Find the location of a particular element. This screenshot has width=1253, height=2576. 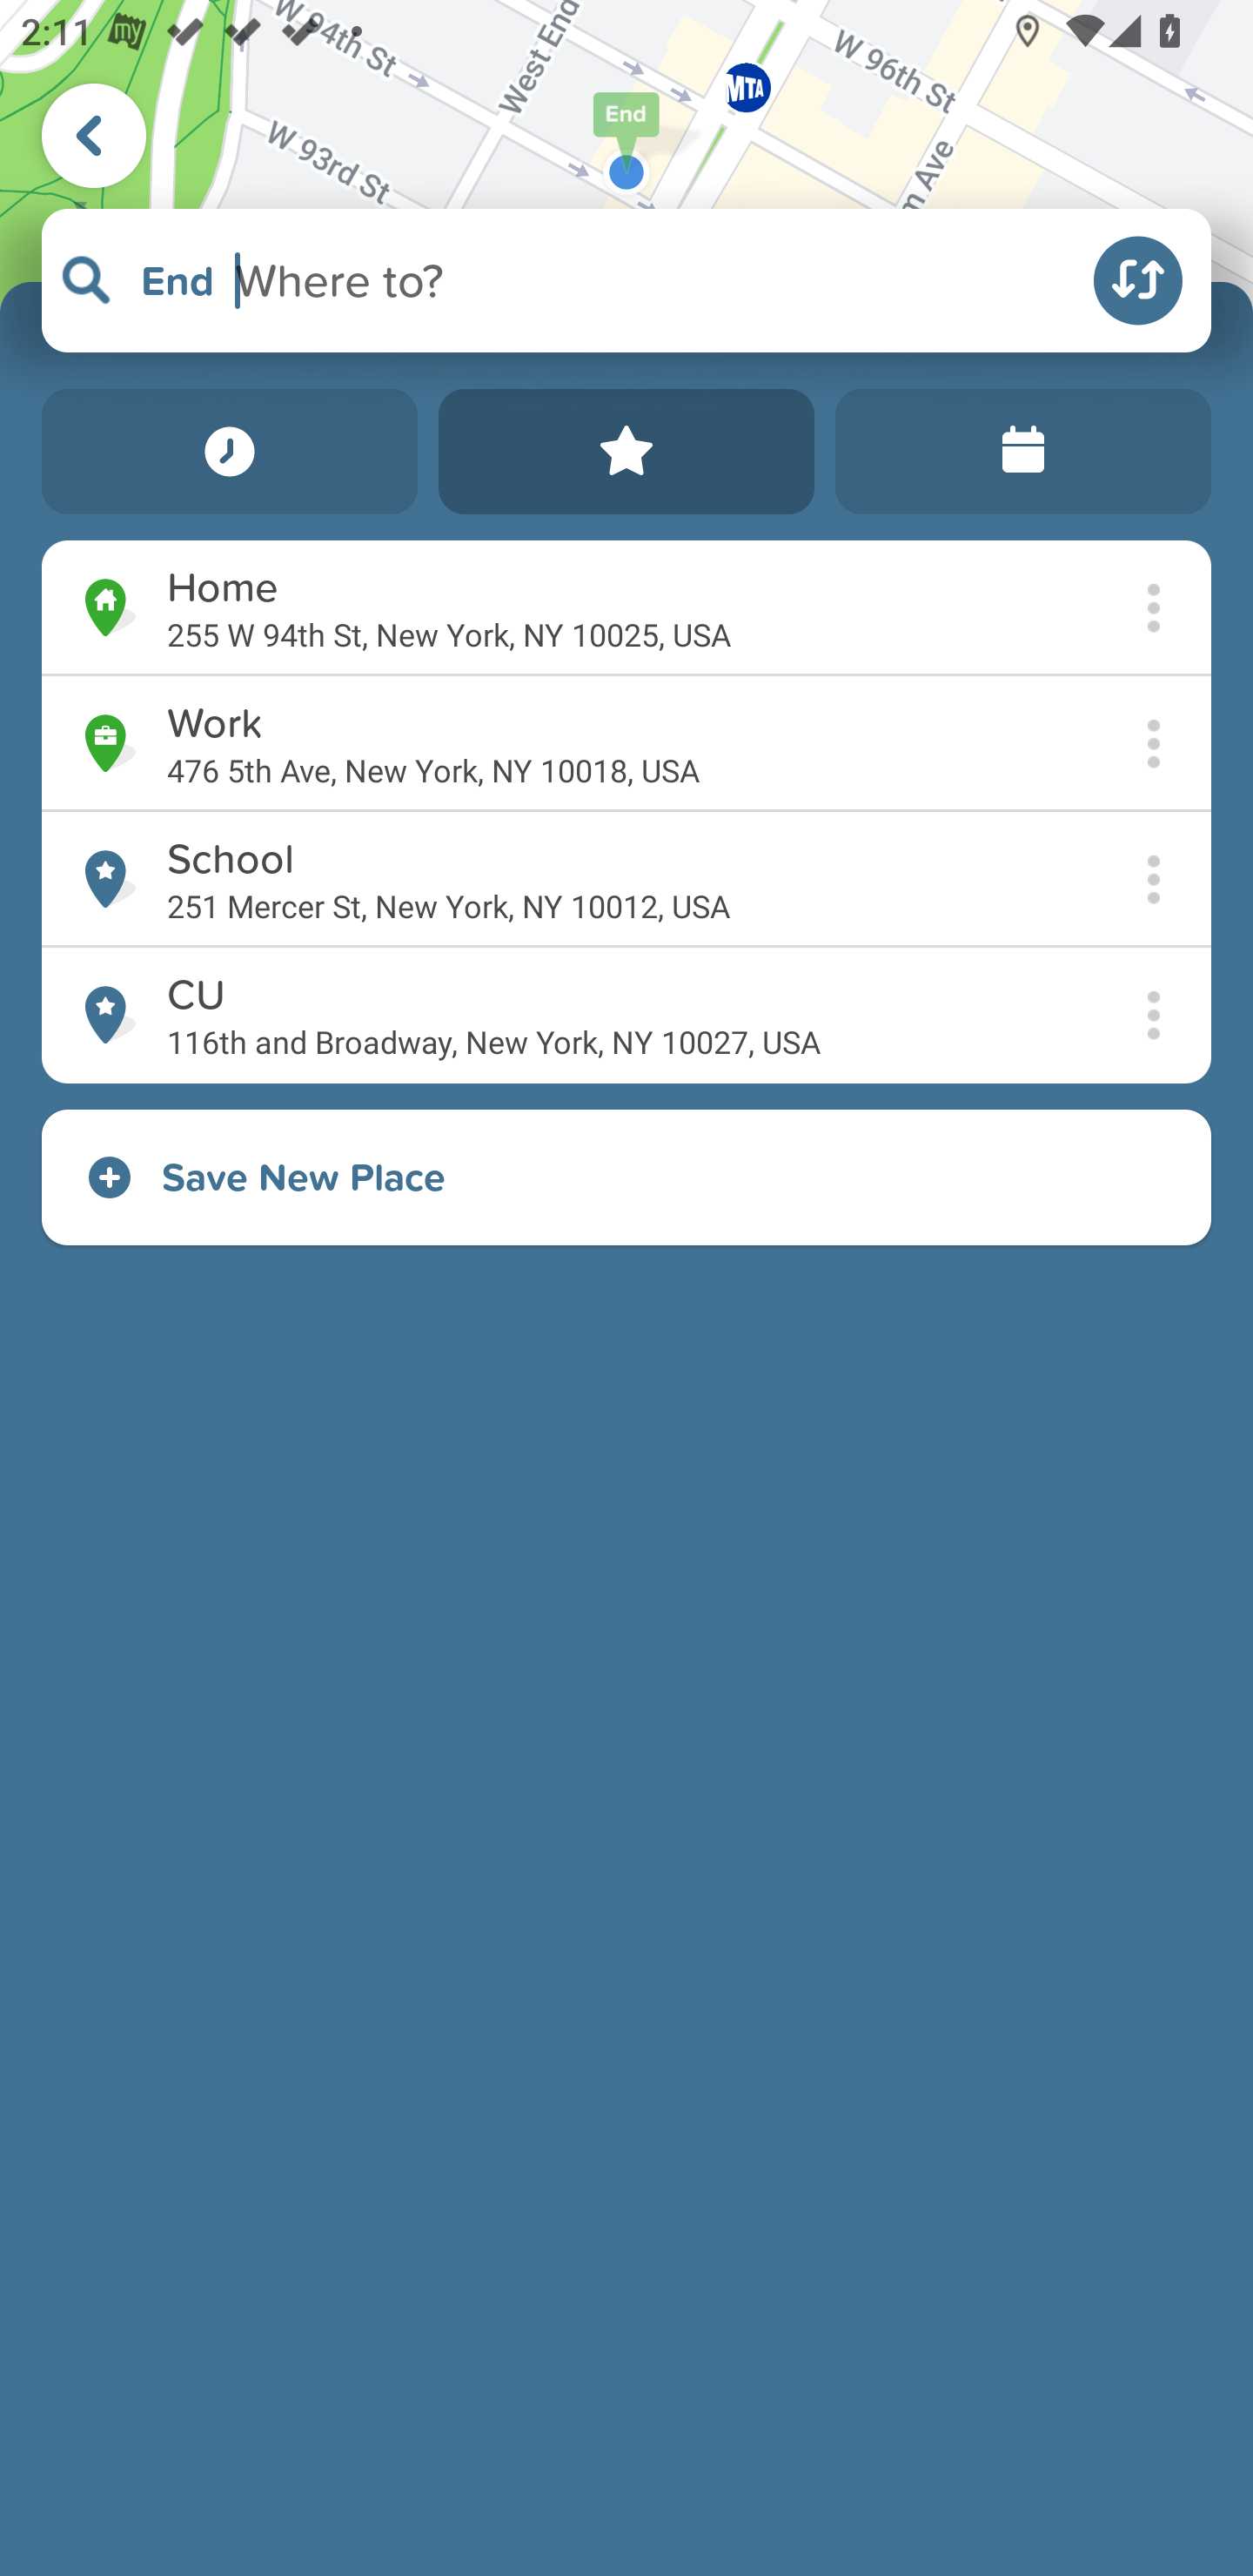

School 251 Mercer St, New York, NY 10012, USA is located at coordinates (626, 879).